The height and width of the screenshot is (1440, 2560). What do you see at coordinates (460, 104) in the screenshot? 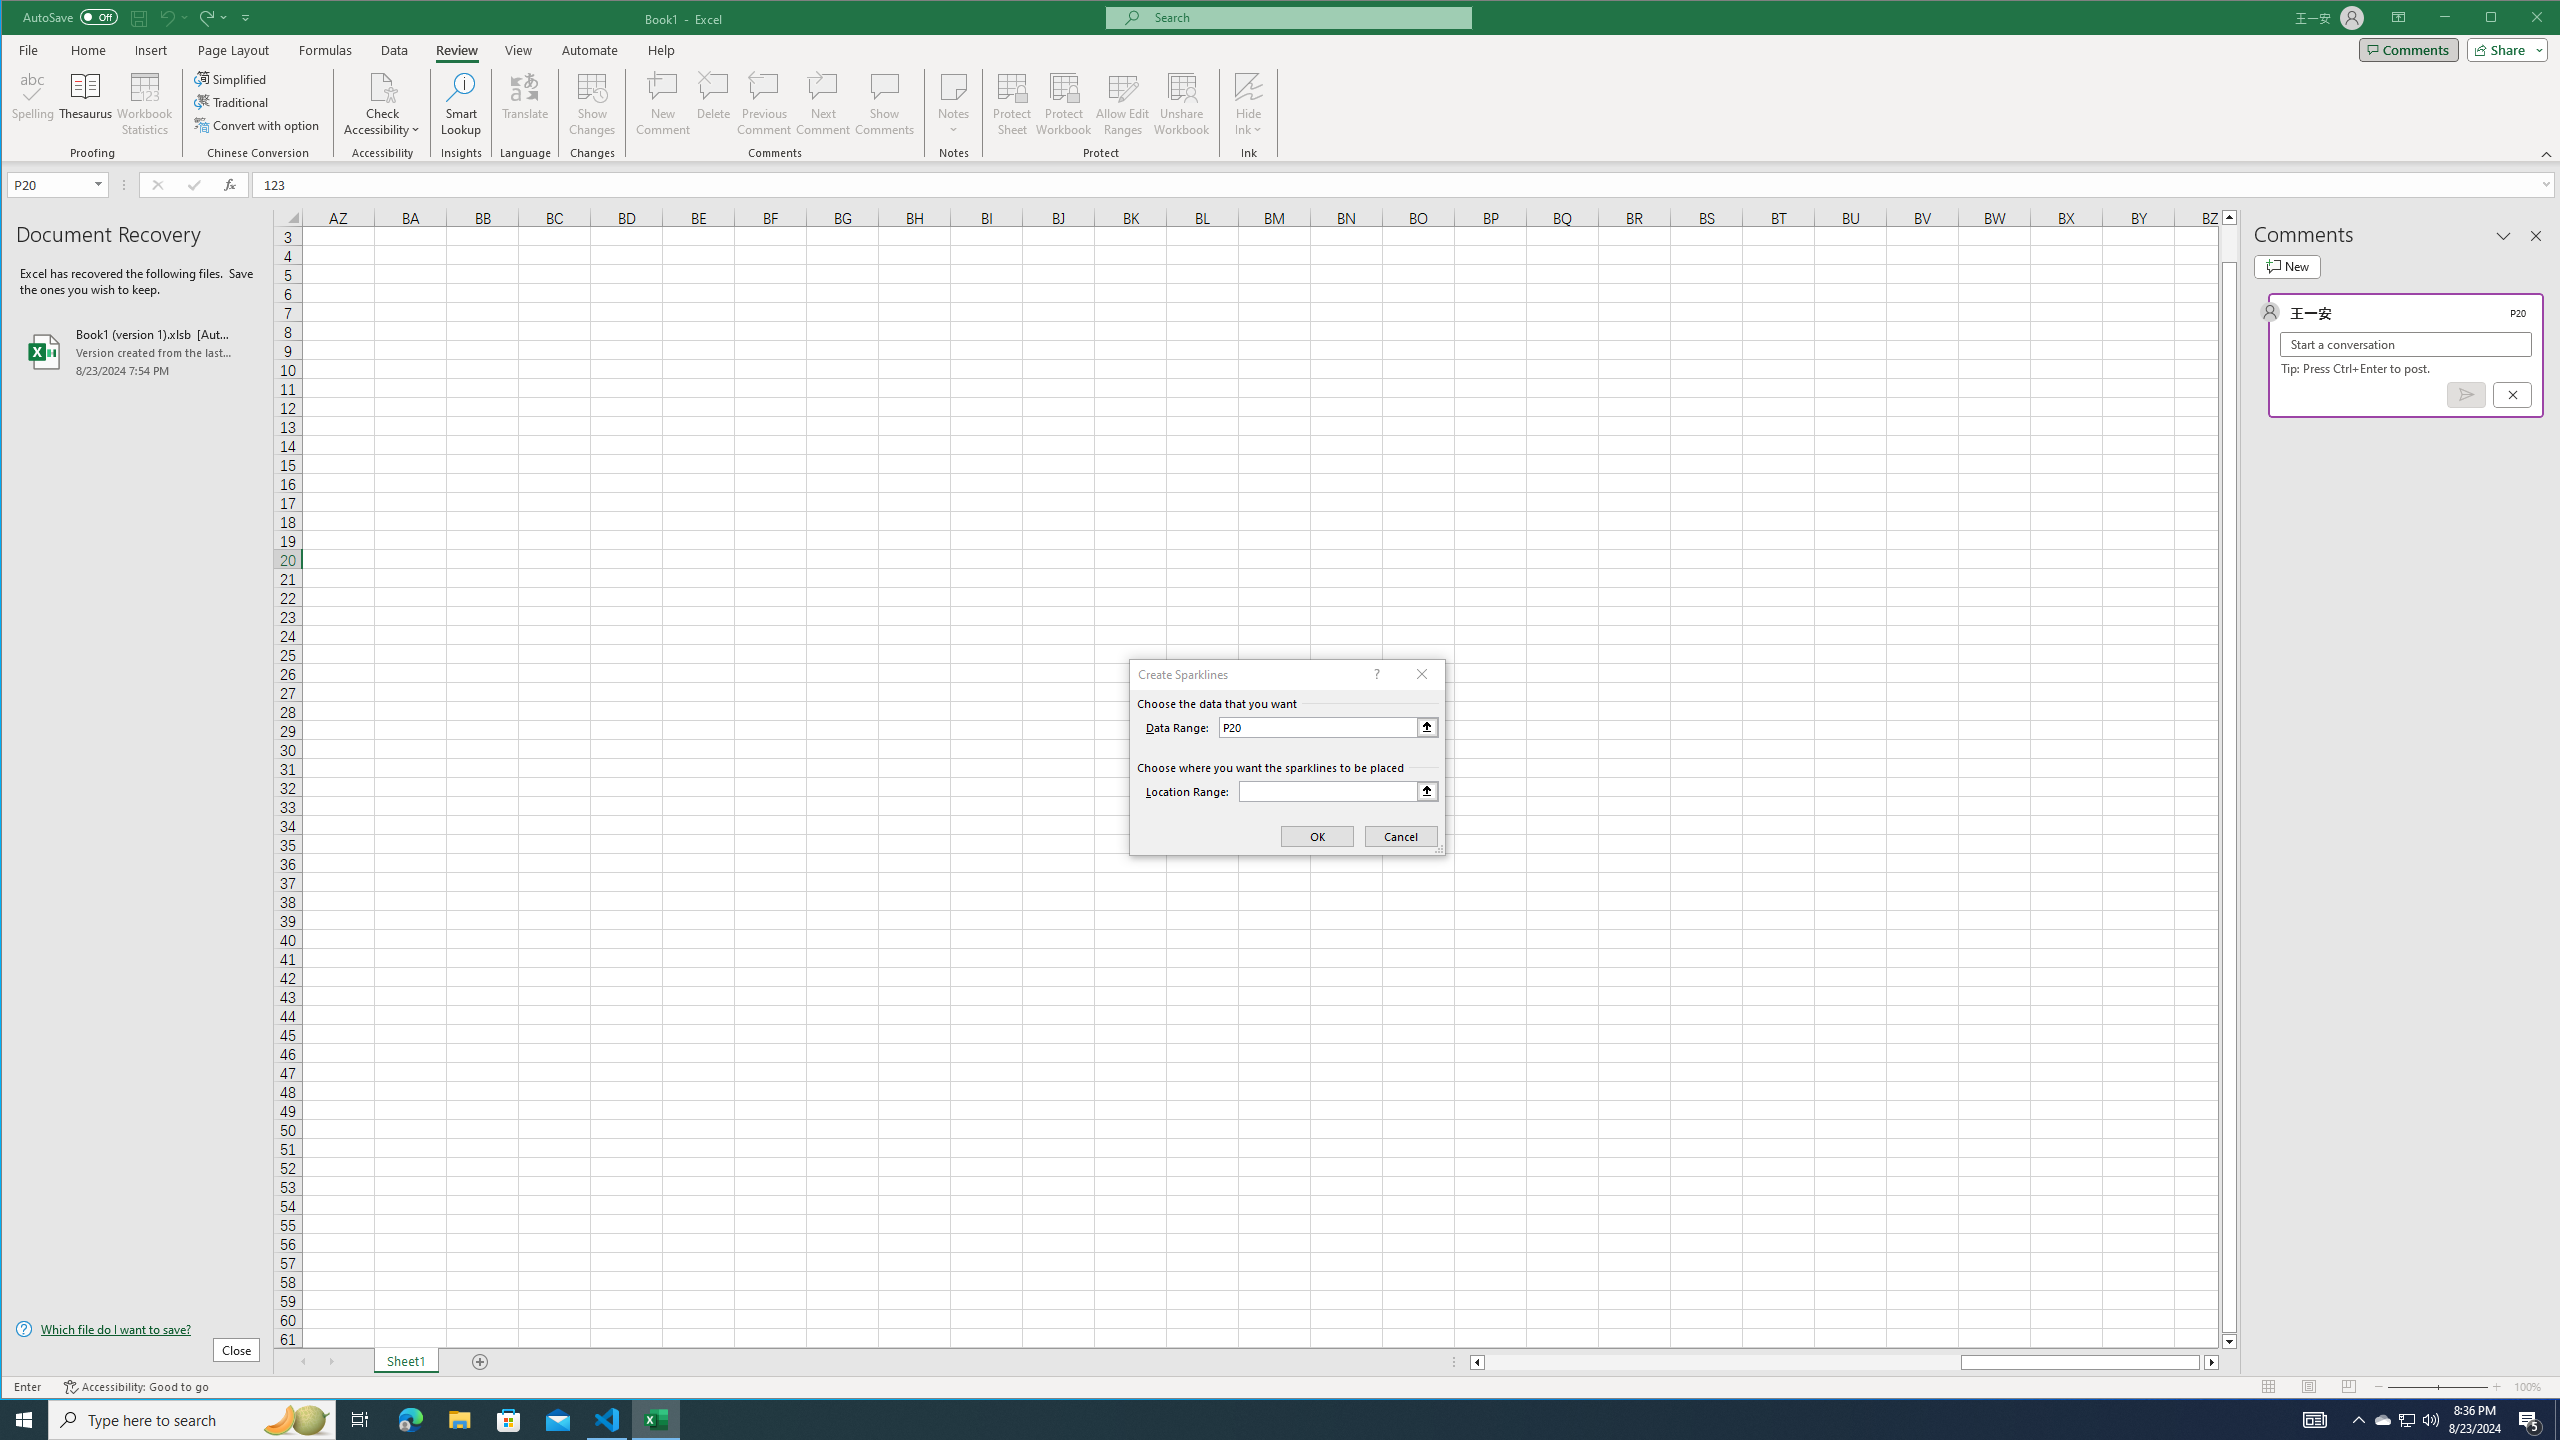
I see `Smart Lookup` at bounding box center [460, 104].